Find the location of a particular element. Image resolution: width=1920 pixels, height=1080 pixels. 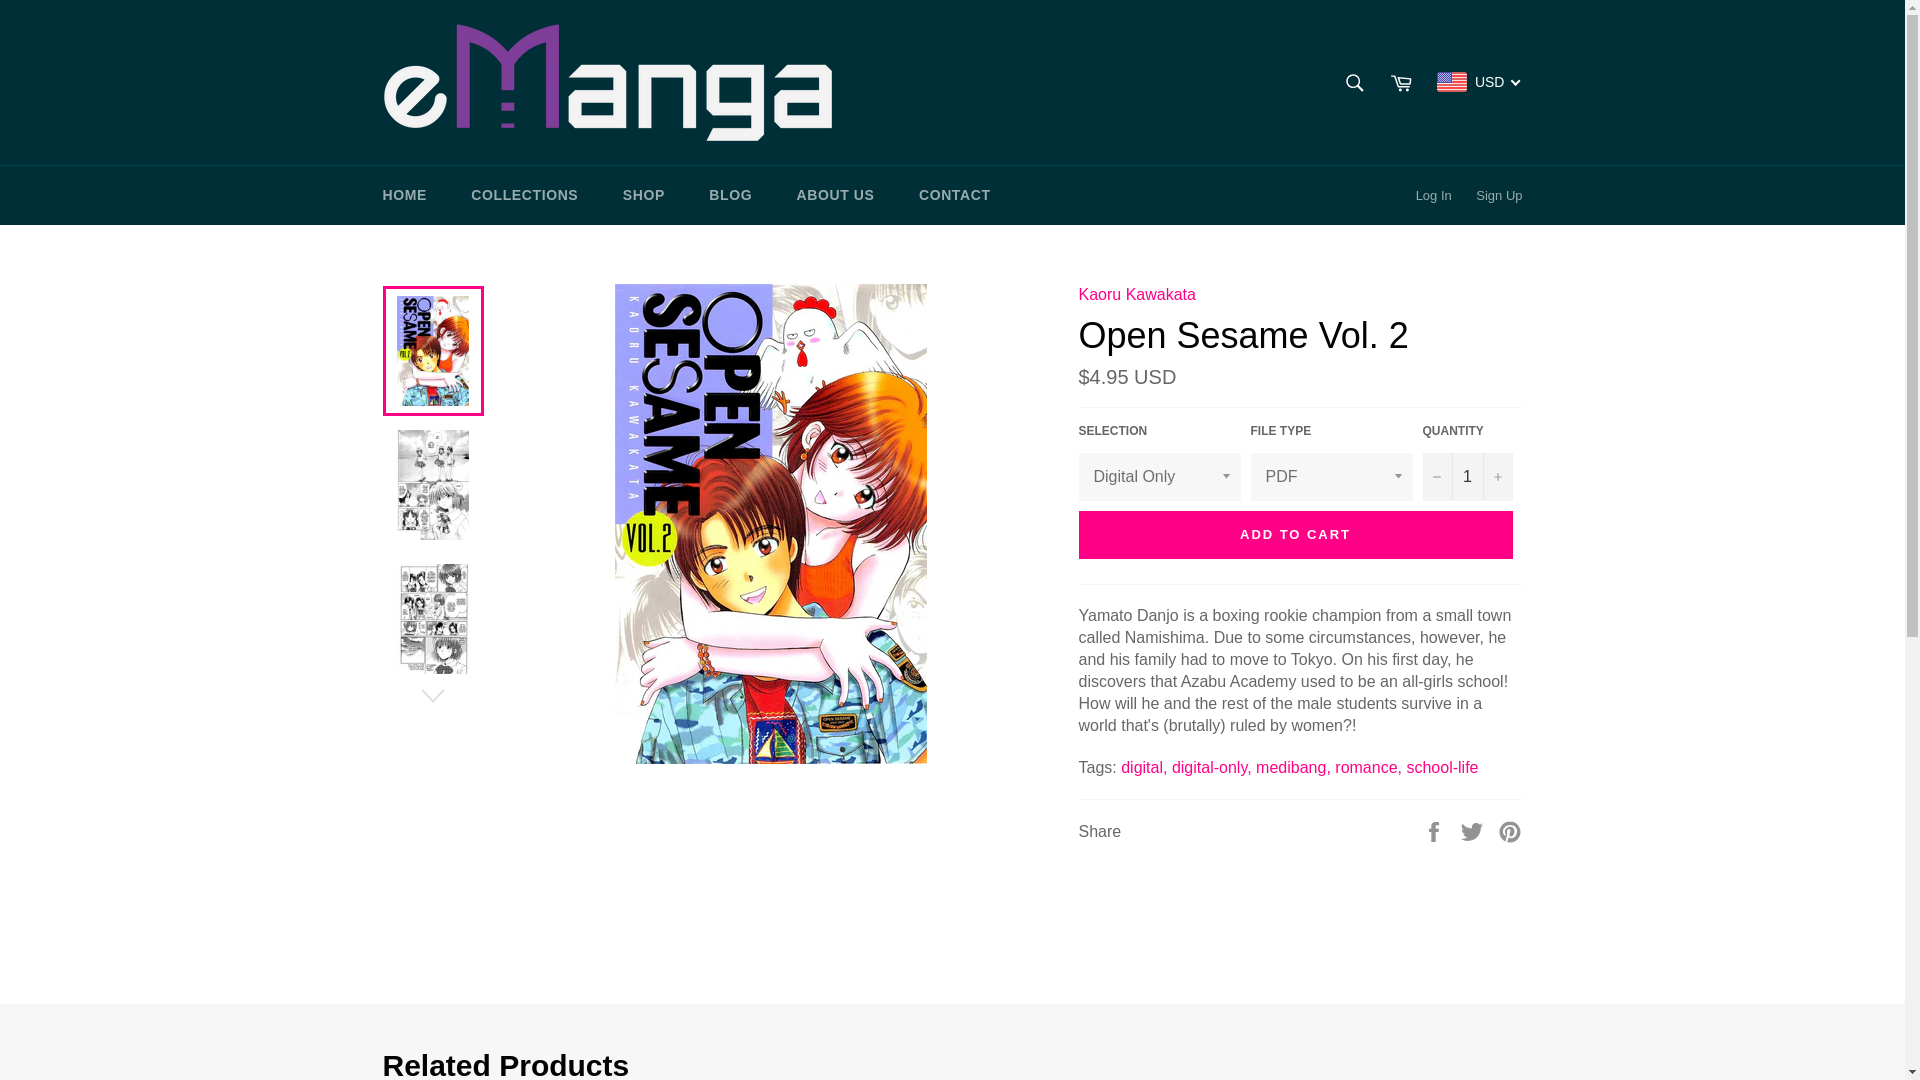

Tweet on Twitter is located at coordinates (1474, 830).